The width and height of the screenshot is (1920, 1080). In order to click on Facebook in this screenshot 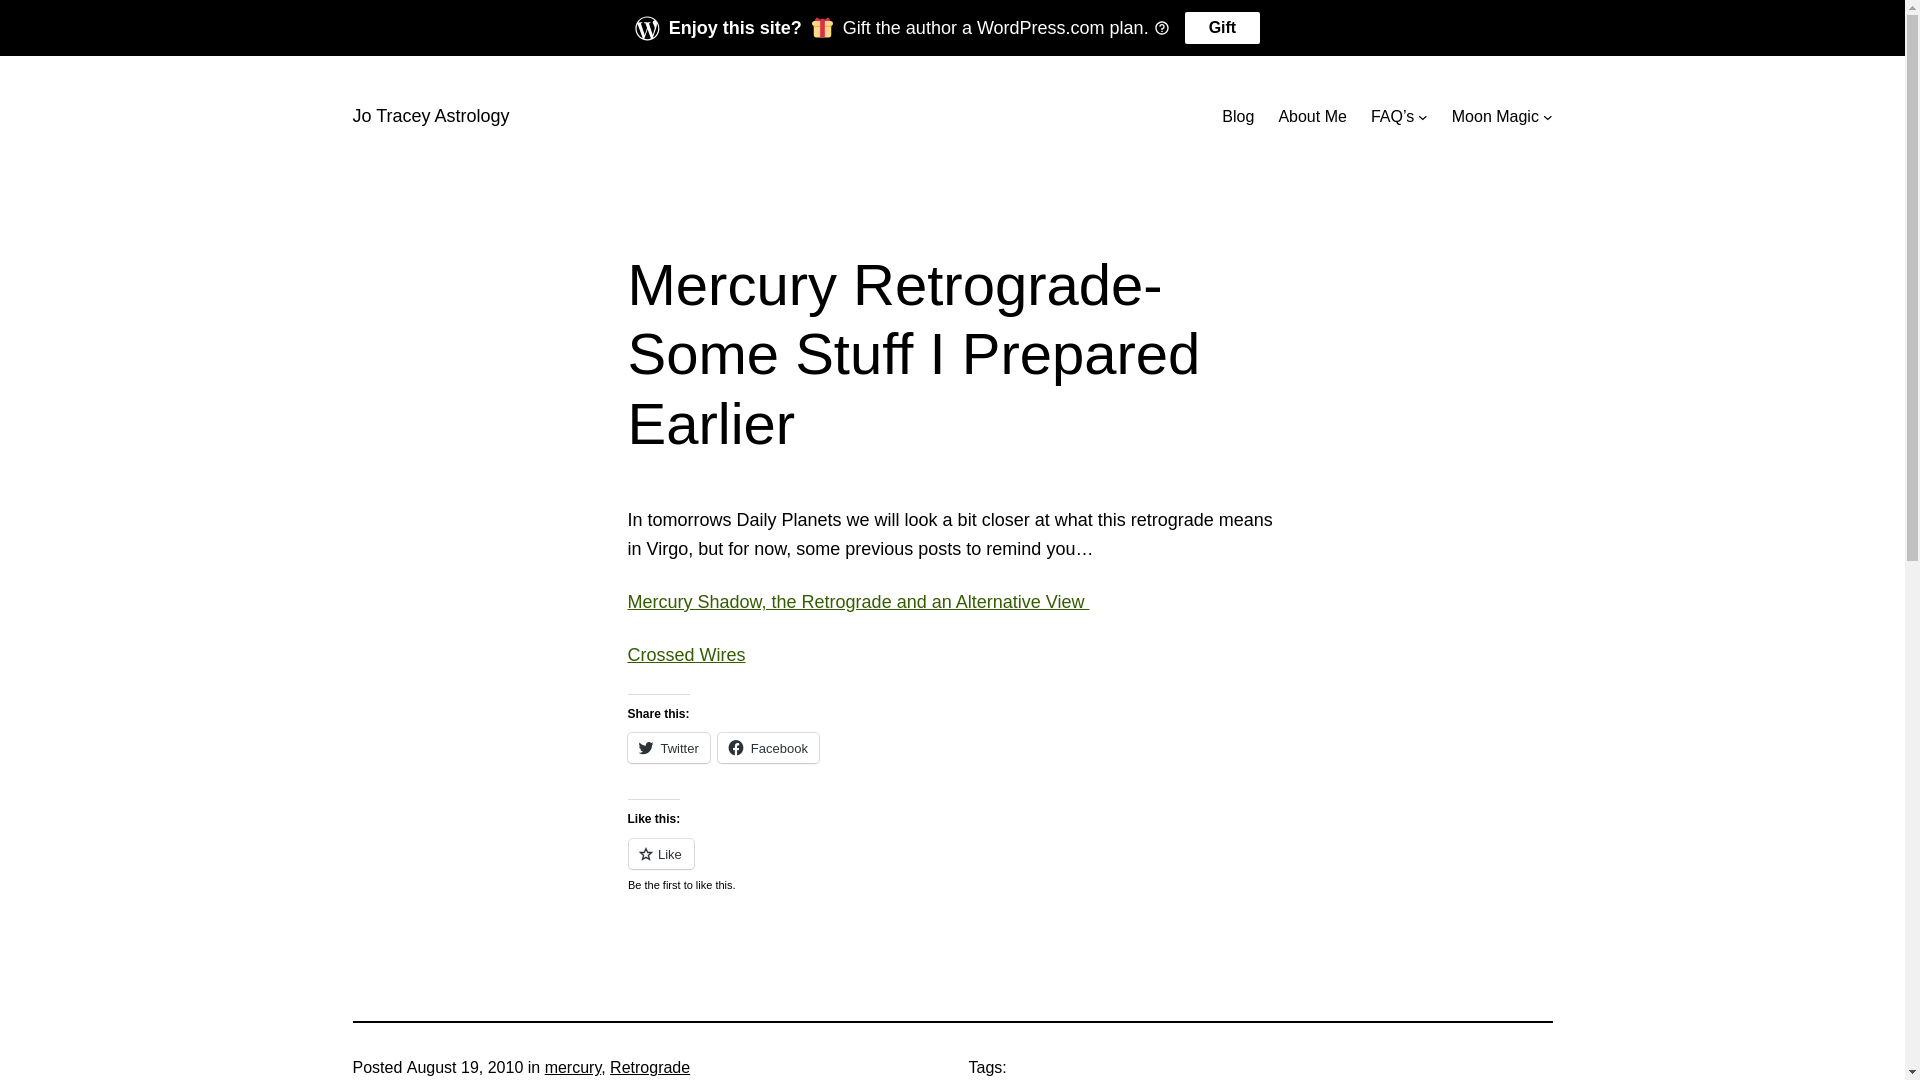, I will do `click(768, 748)`.